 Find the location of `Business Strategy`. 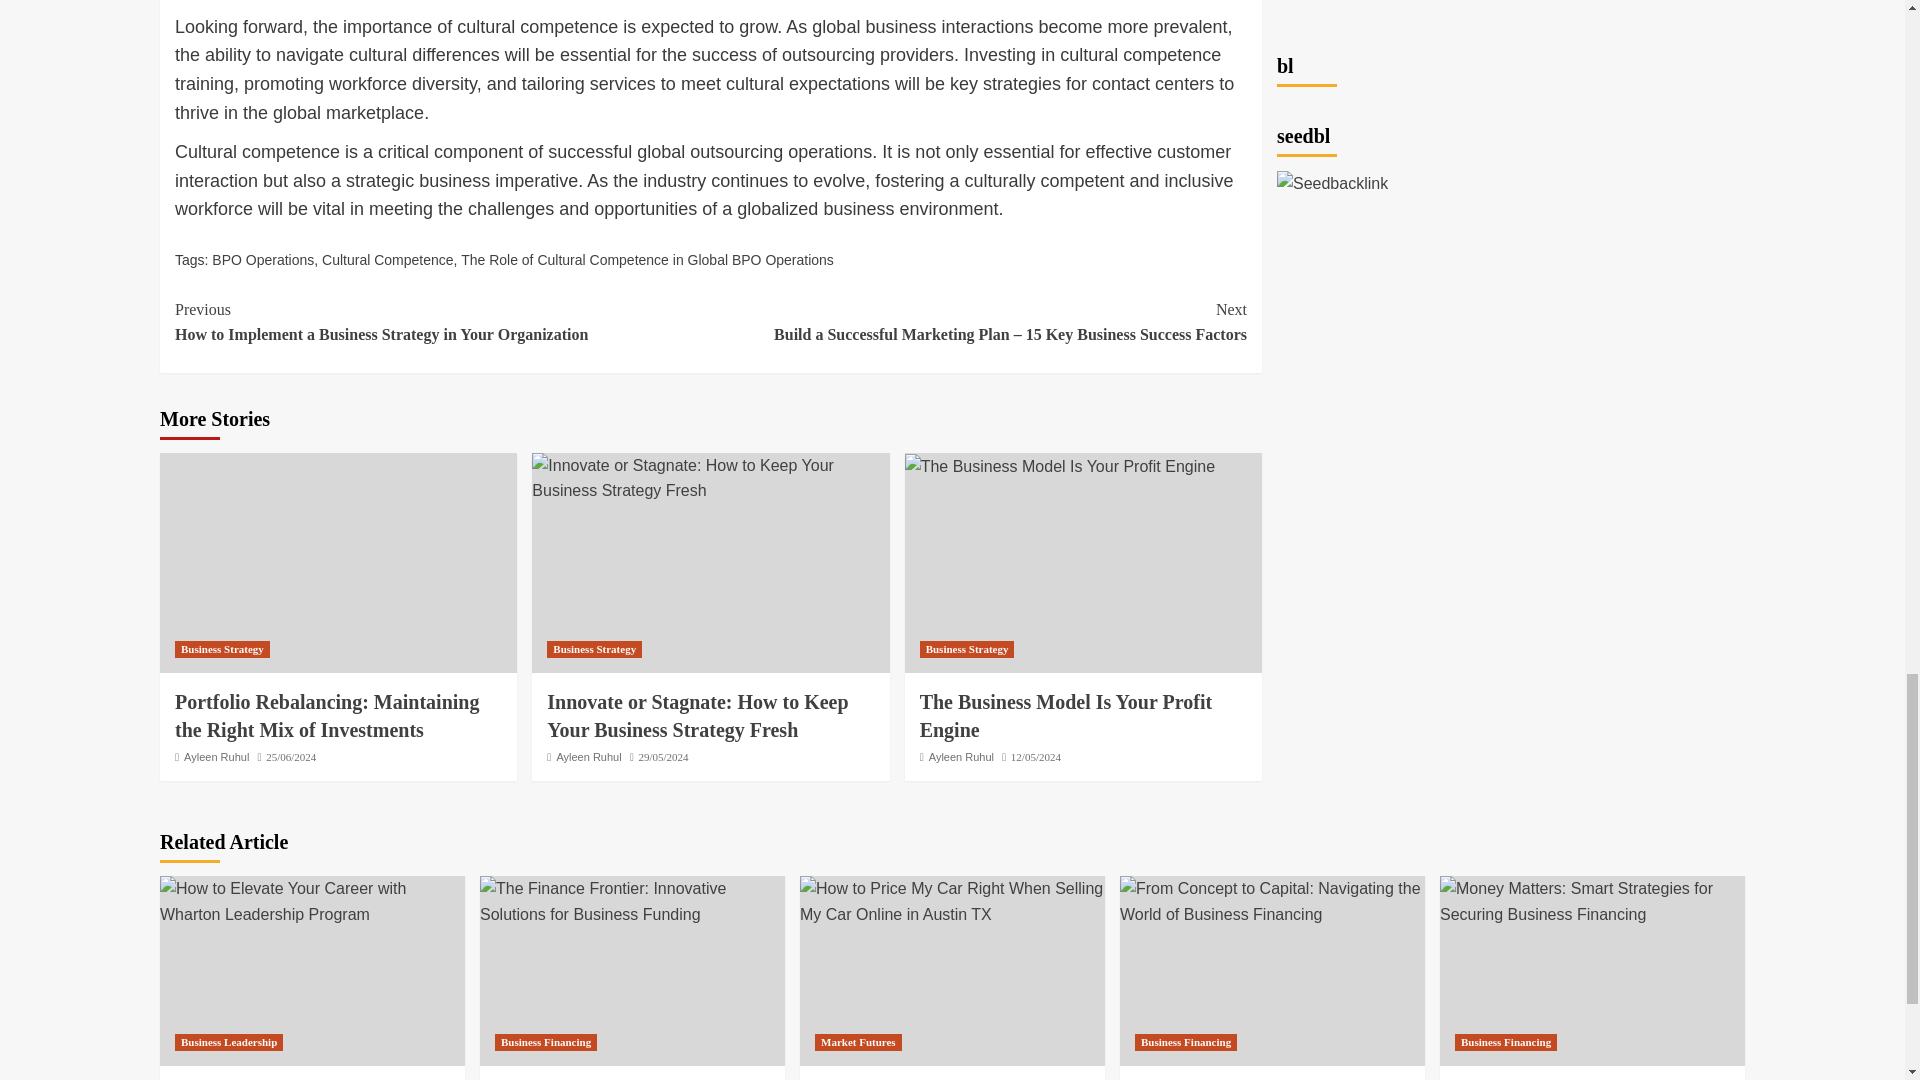

Business Strategy is located at coordinates (594, 649).